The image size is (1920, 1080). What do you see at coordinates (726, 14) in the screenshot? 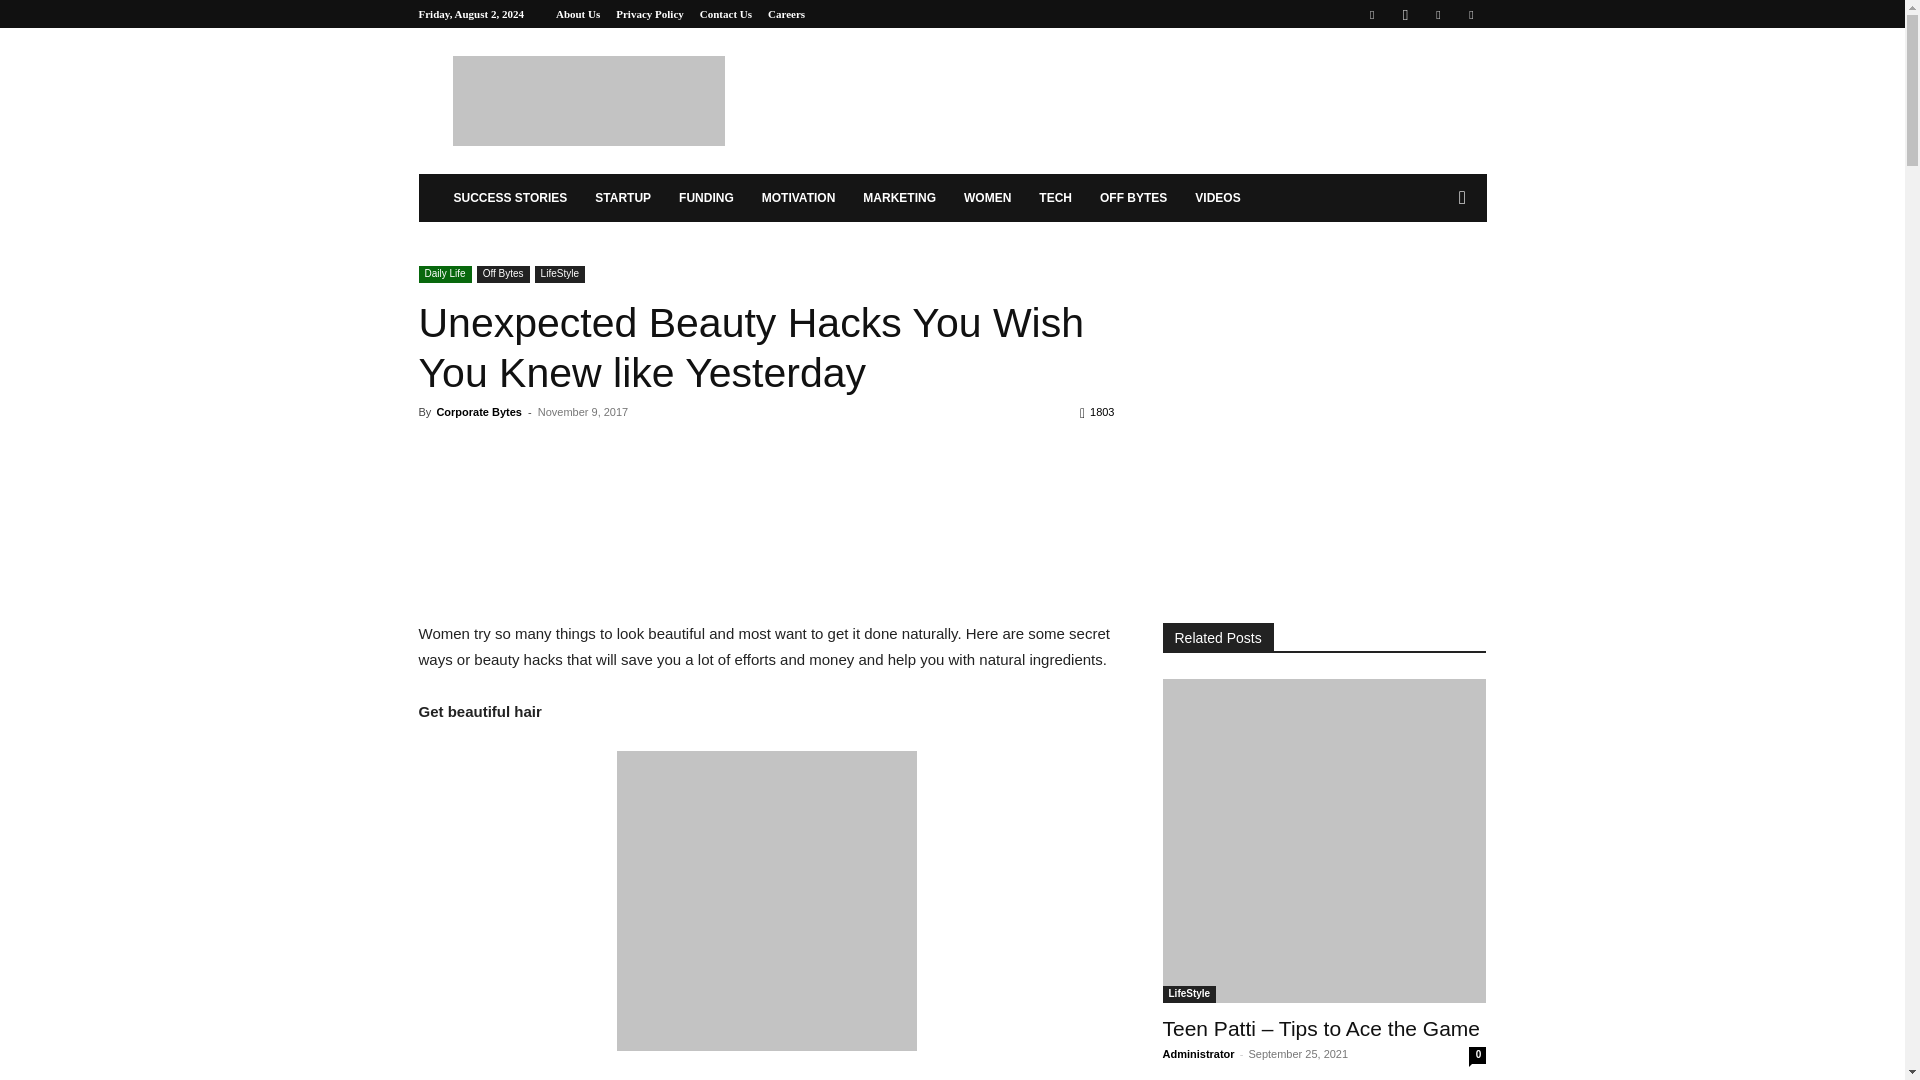
I see `Contact Us` at bounding box center [726, 14].